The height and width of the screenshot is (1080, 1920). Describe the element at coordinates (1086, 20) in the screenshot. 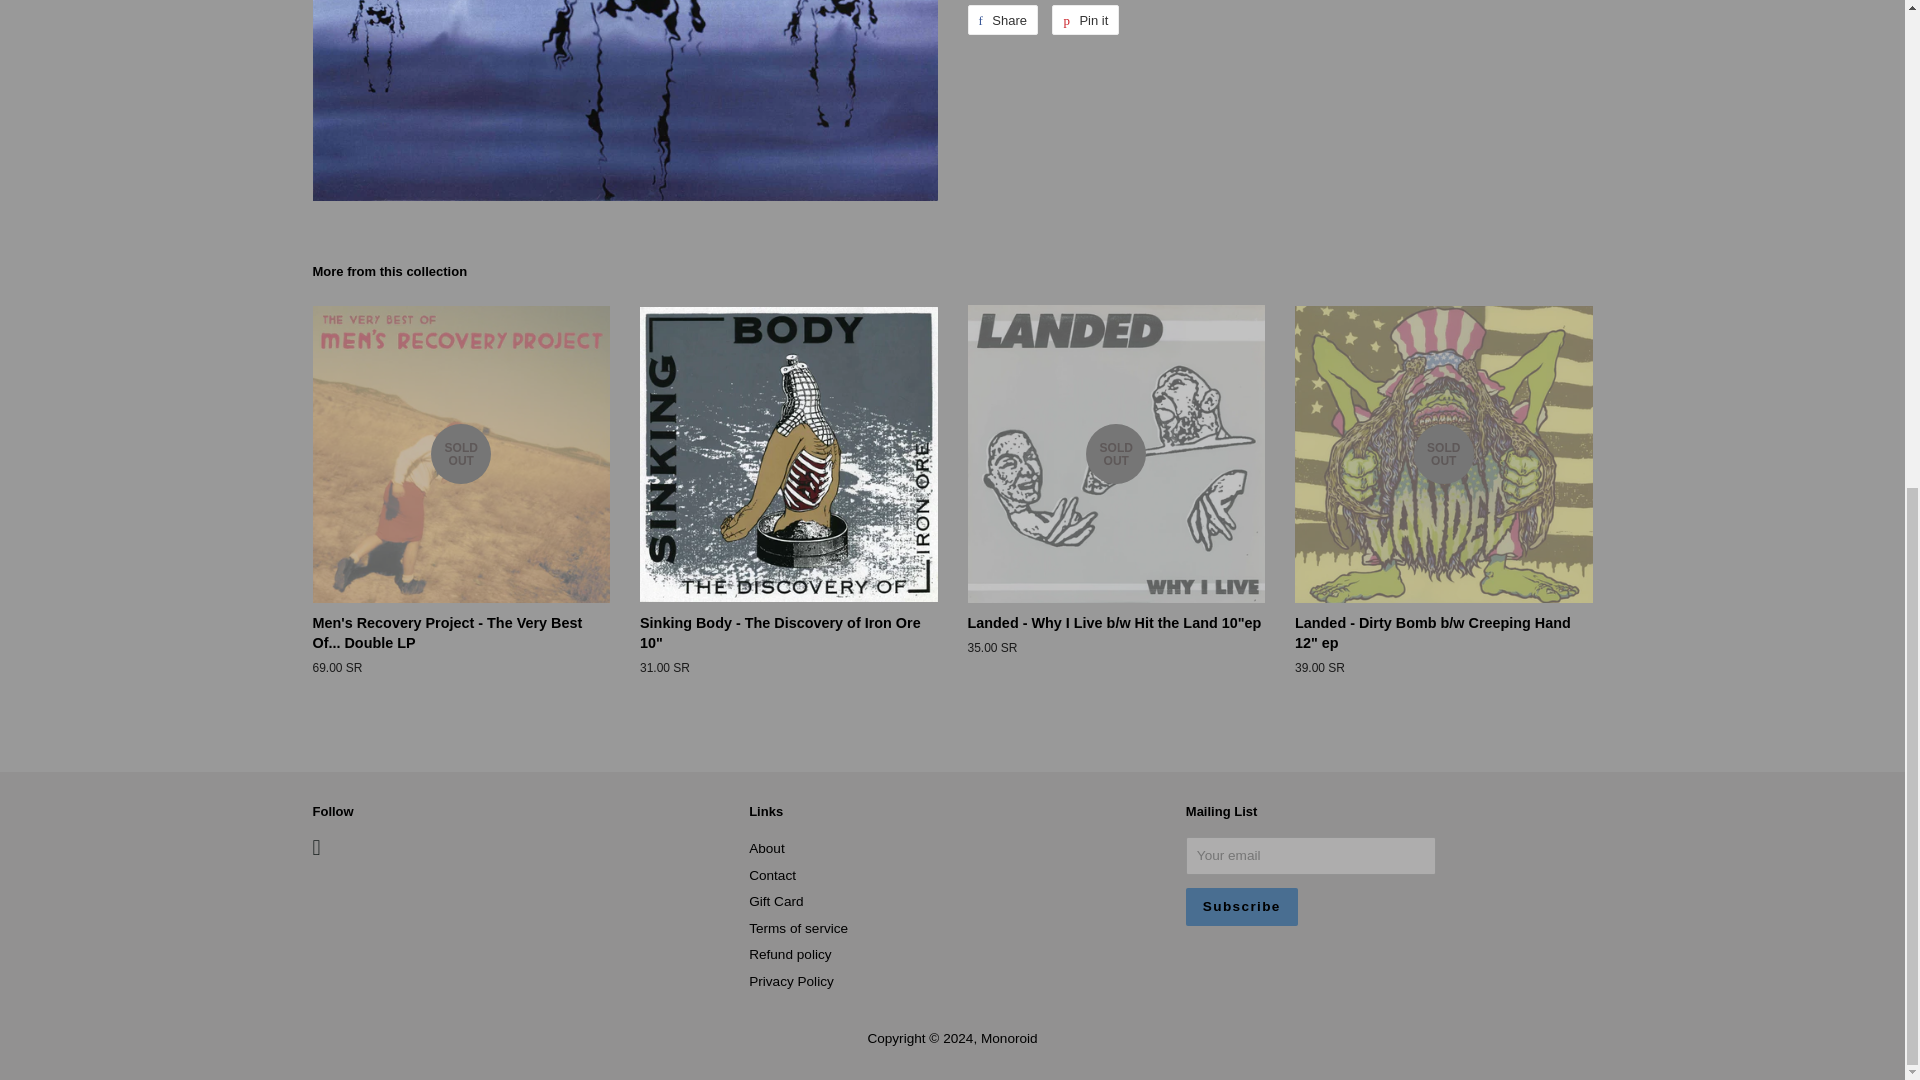

I see `Pin on Pinterest` at that location.